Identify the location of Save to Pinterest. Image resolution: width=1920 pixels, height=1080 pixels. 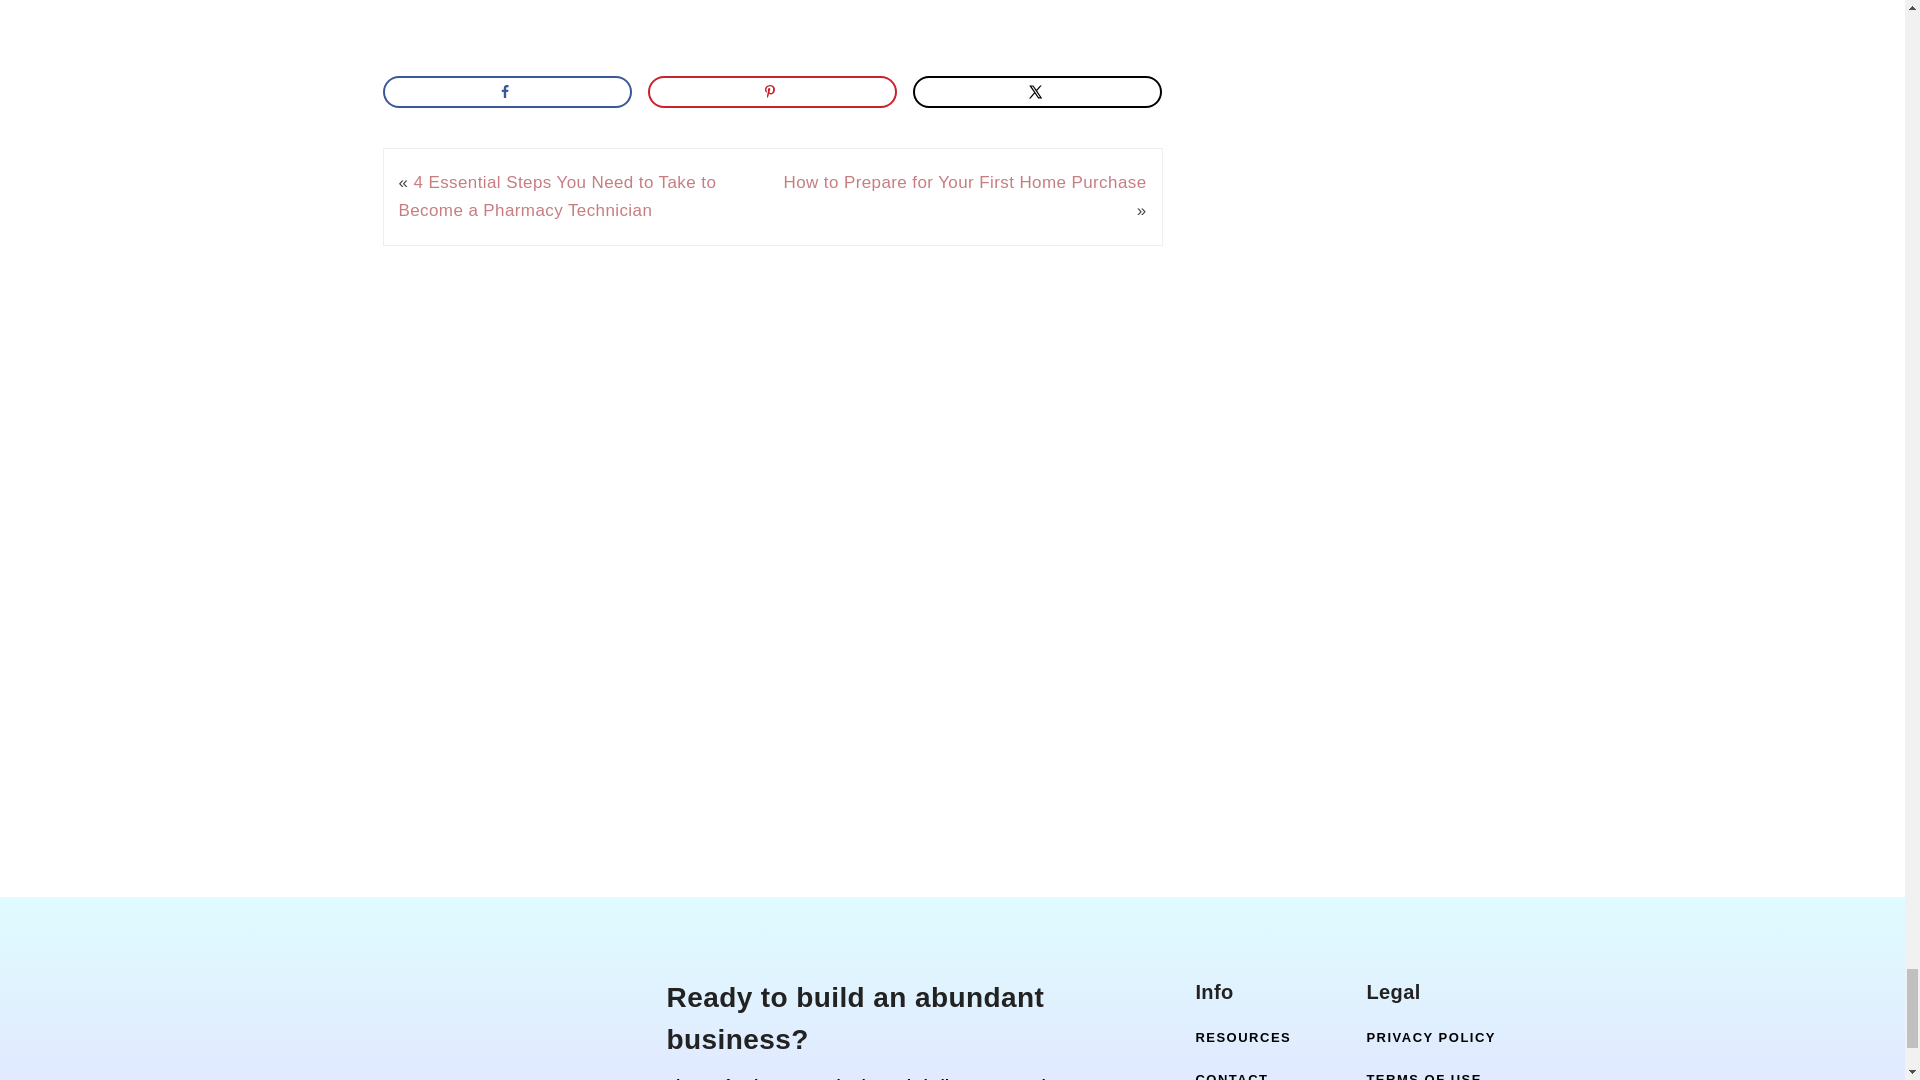
(773, 92).